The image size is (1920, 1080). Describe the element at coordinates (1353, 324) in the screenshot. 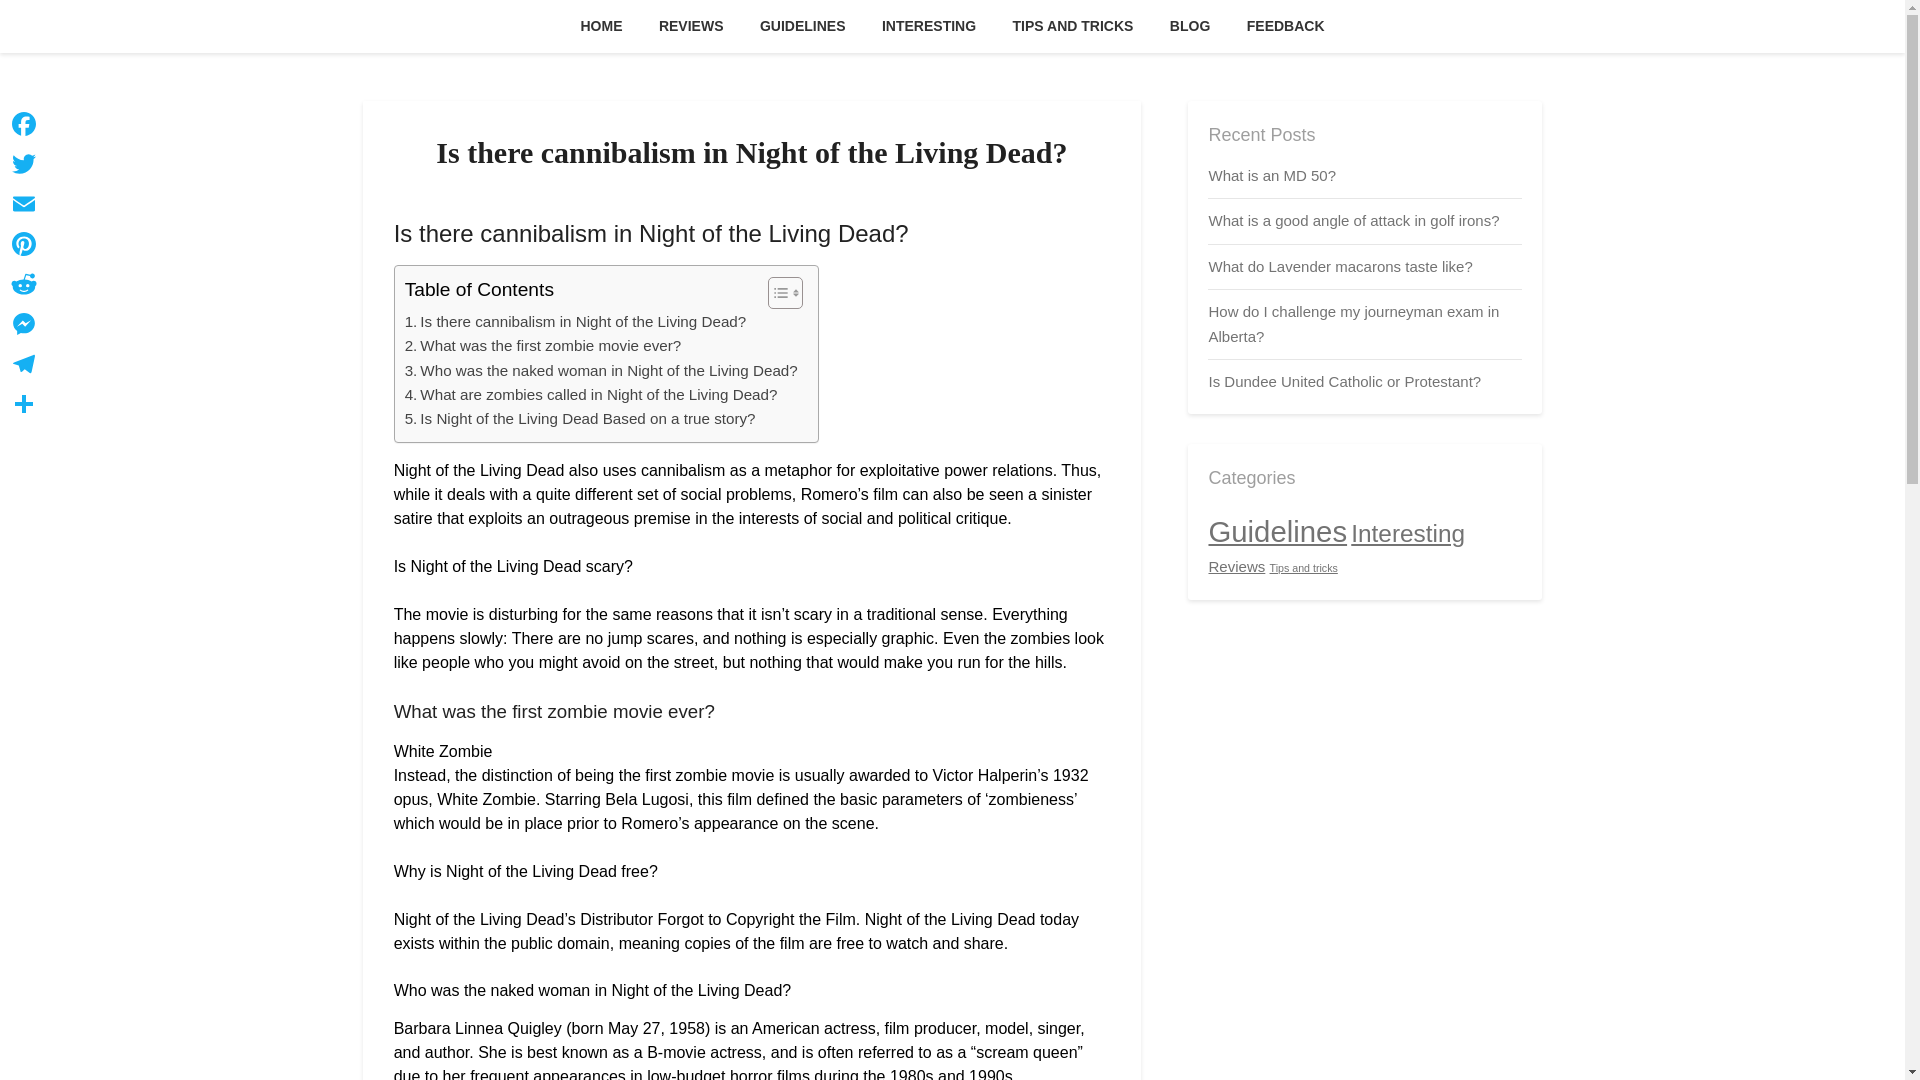

I see `How do I challenge my journeyman exam in Alberta?` at that location.